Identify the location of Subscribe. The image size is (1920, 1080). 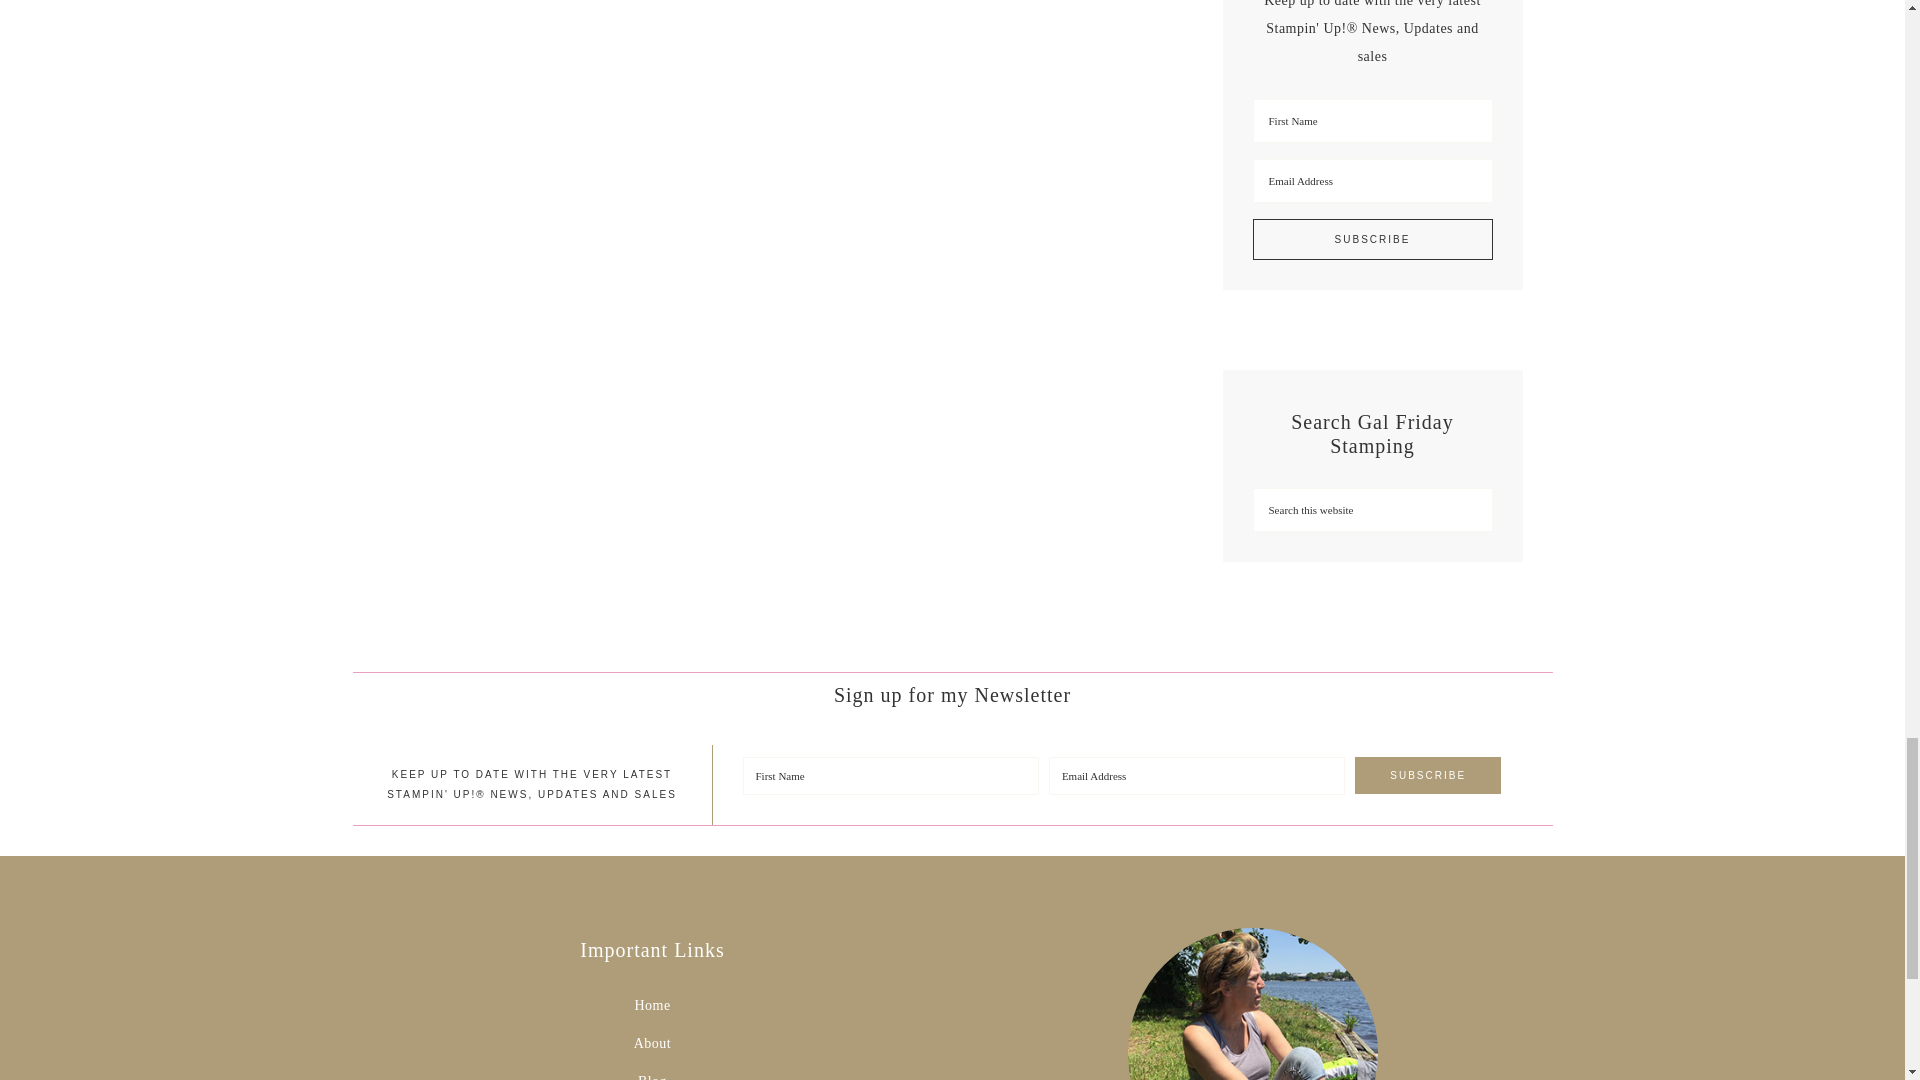
(1428, 775).